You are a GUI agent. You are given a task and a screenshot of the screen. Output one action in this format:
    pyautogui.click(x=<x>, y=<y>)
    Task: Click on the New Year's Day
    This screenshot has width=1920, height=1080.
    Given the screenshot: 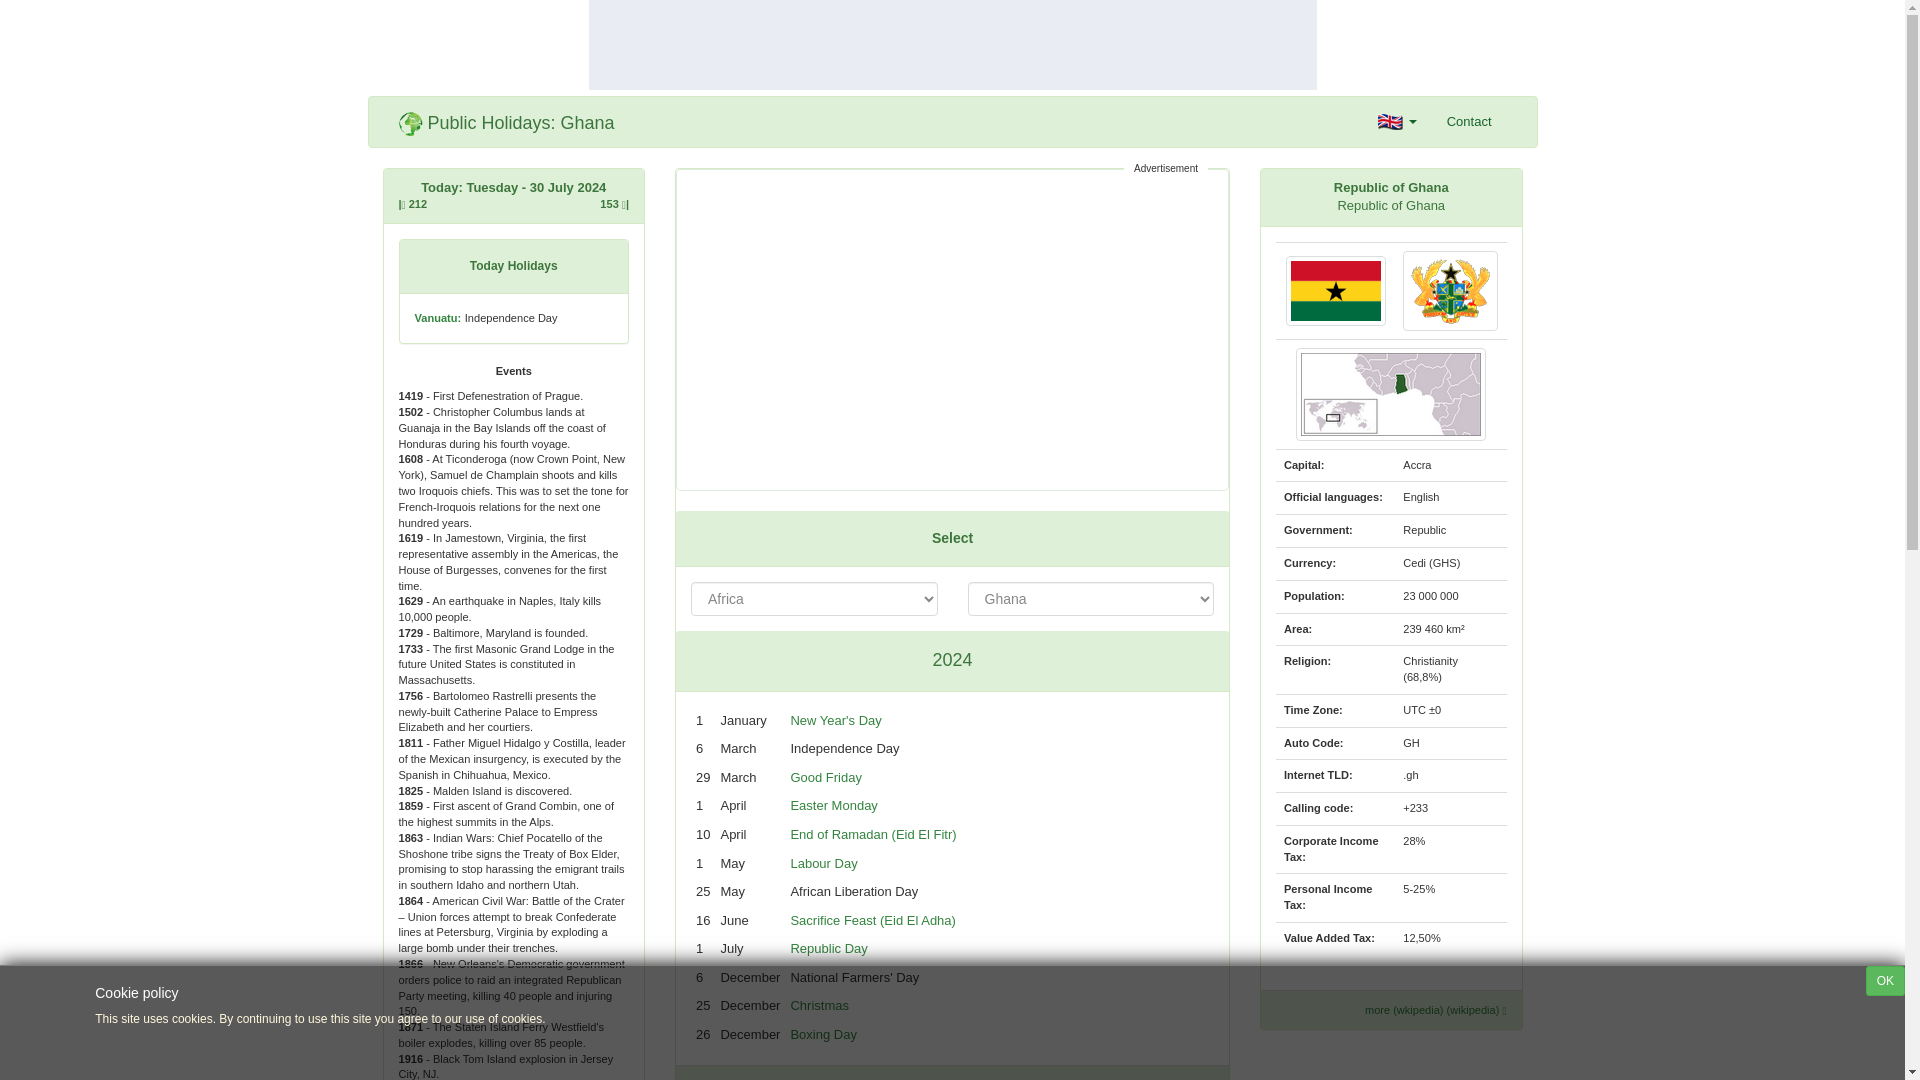 What is the action you would take?
    pyautogui.click(x=835, y=720)
    